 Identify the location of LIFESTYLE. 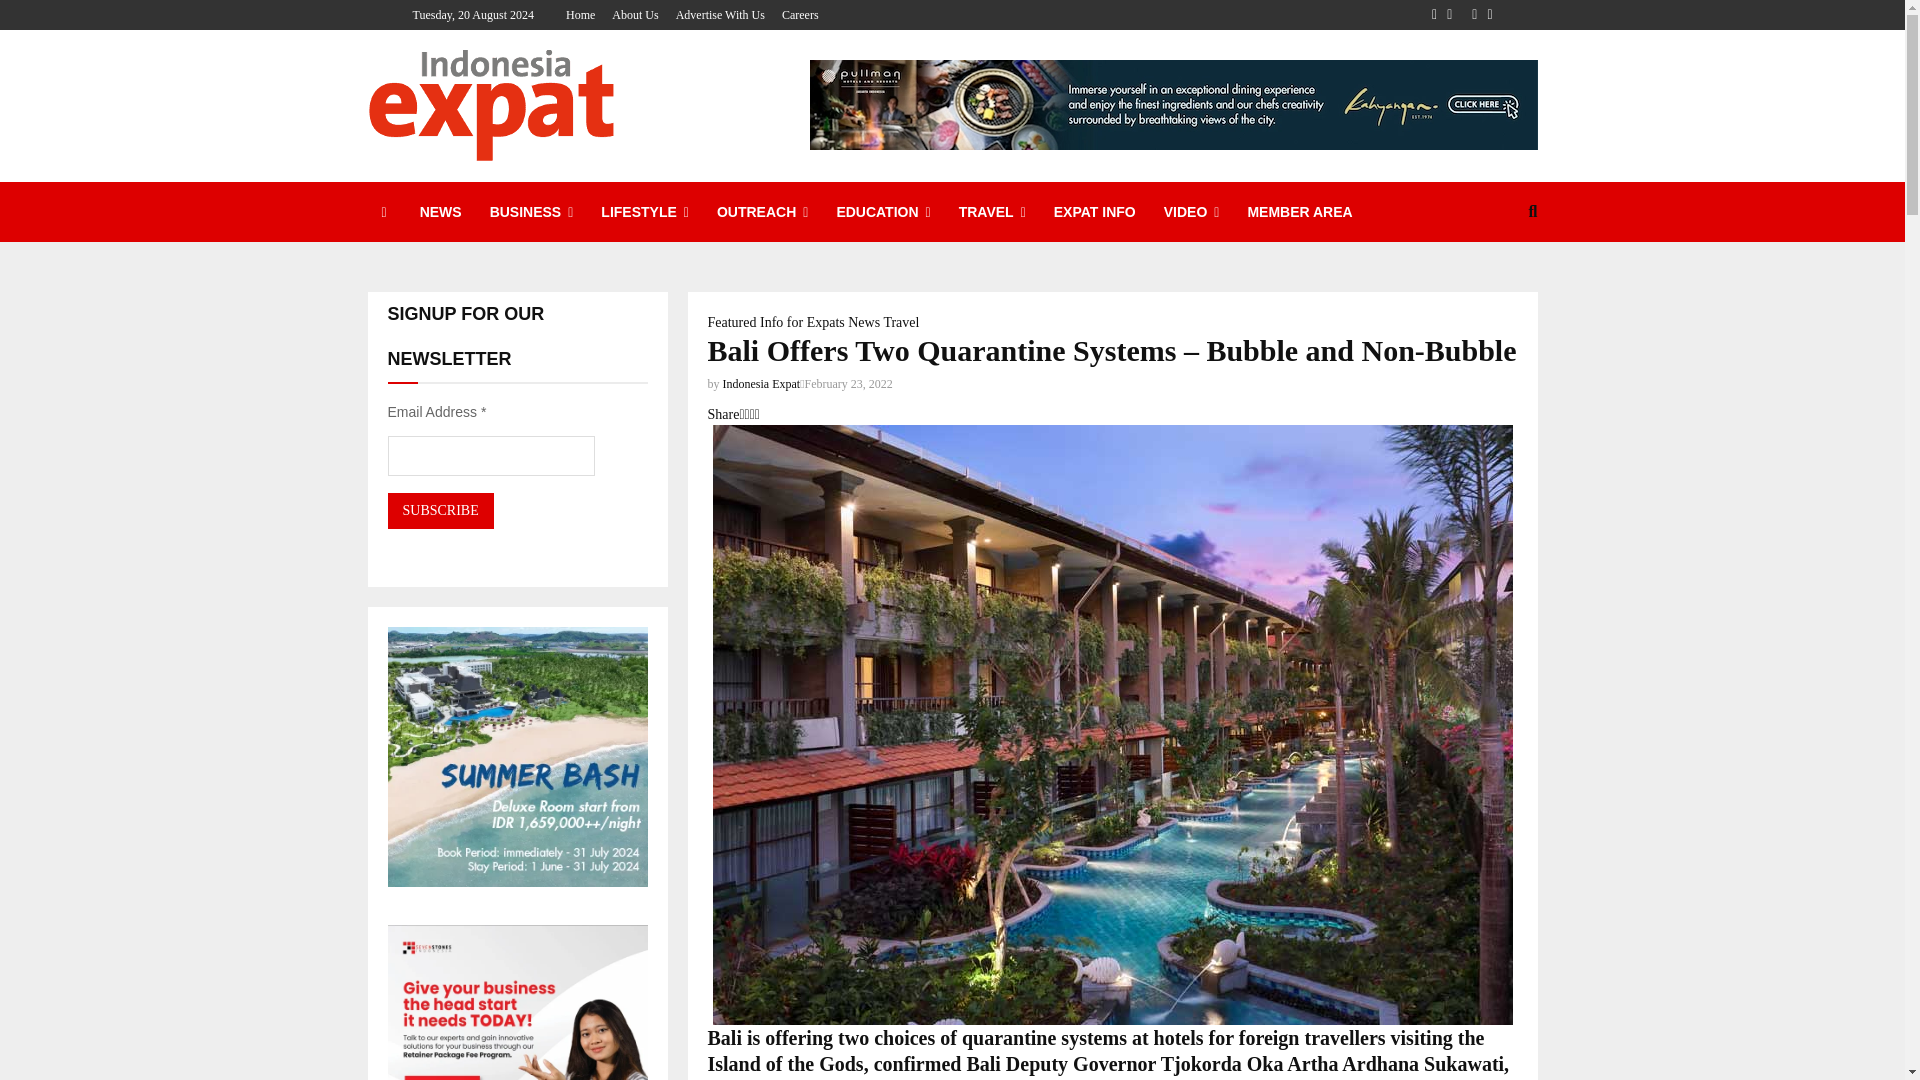
(644, 212).